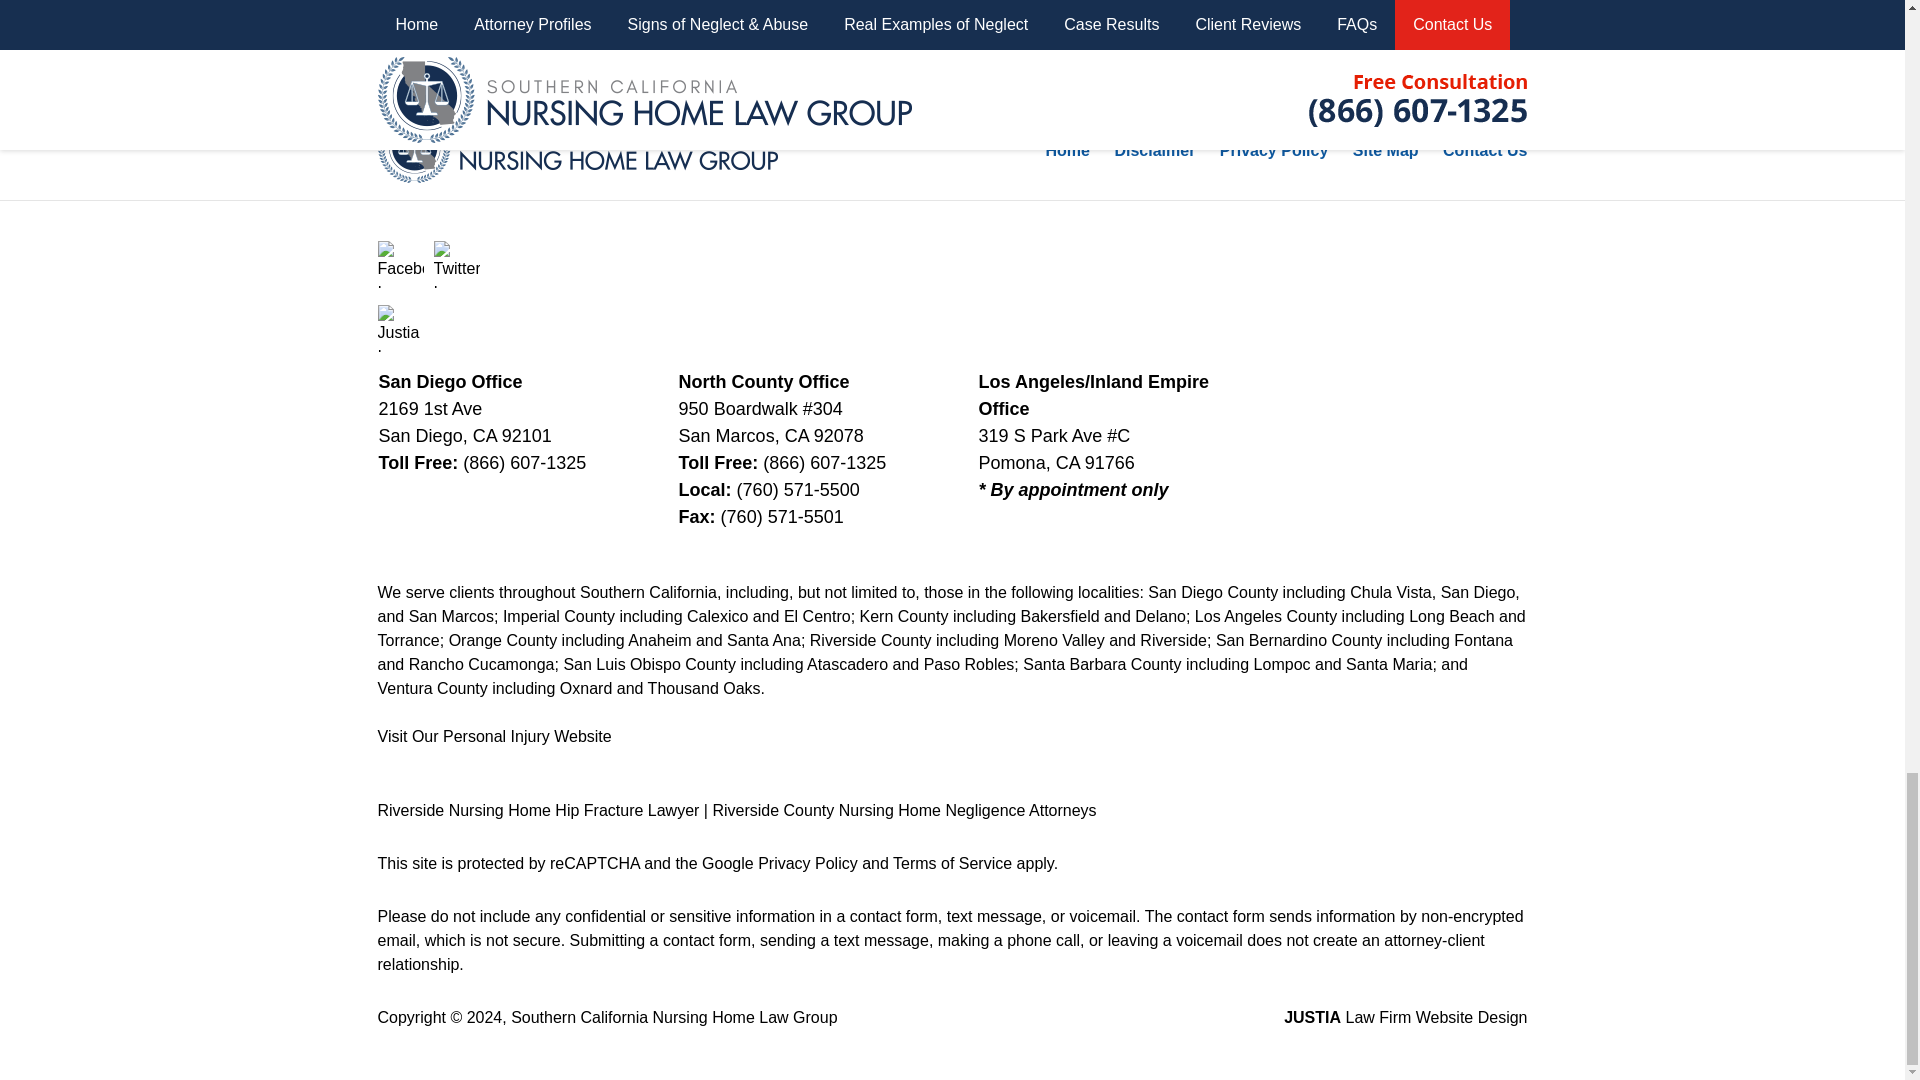 Image resolution: width=1920 pixels, height=1080 pixels. What do you see at coordinates (401, 264) in the screenshot?
I see `Facebook` at bounding box center [401, 264].